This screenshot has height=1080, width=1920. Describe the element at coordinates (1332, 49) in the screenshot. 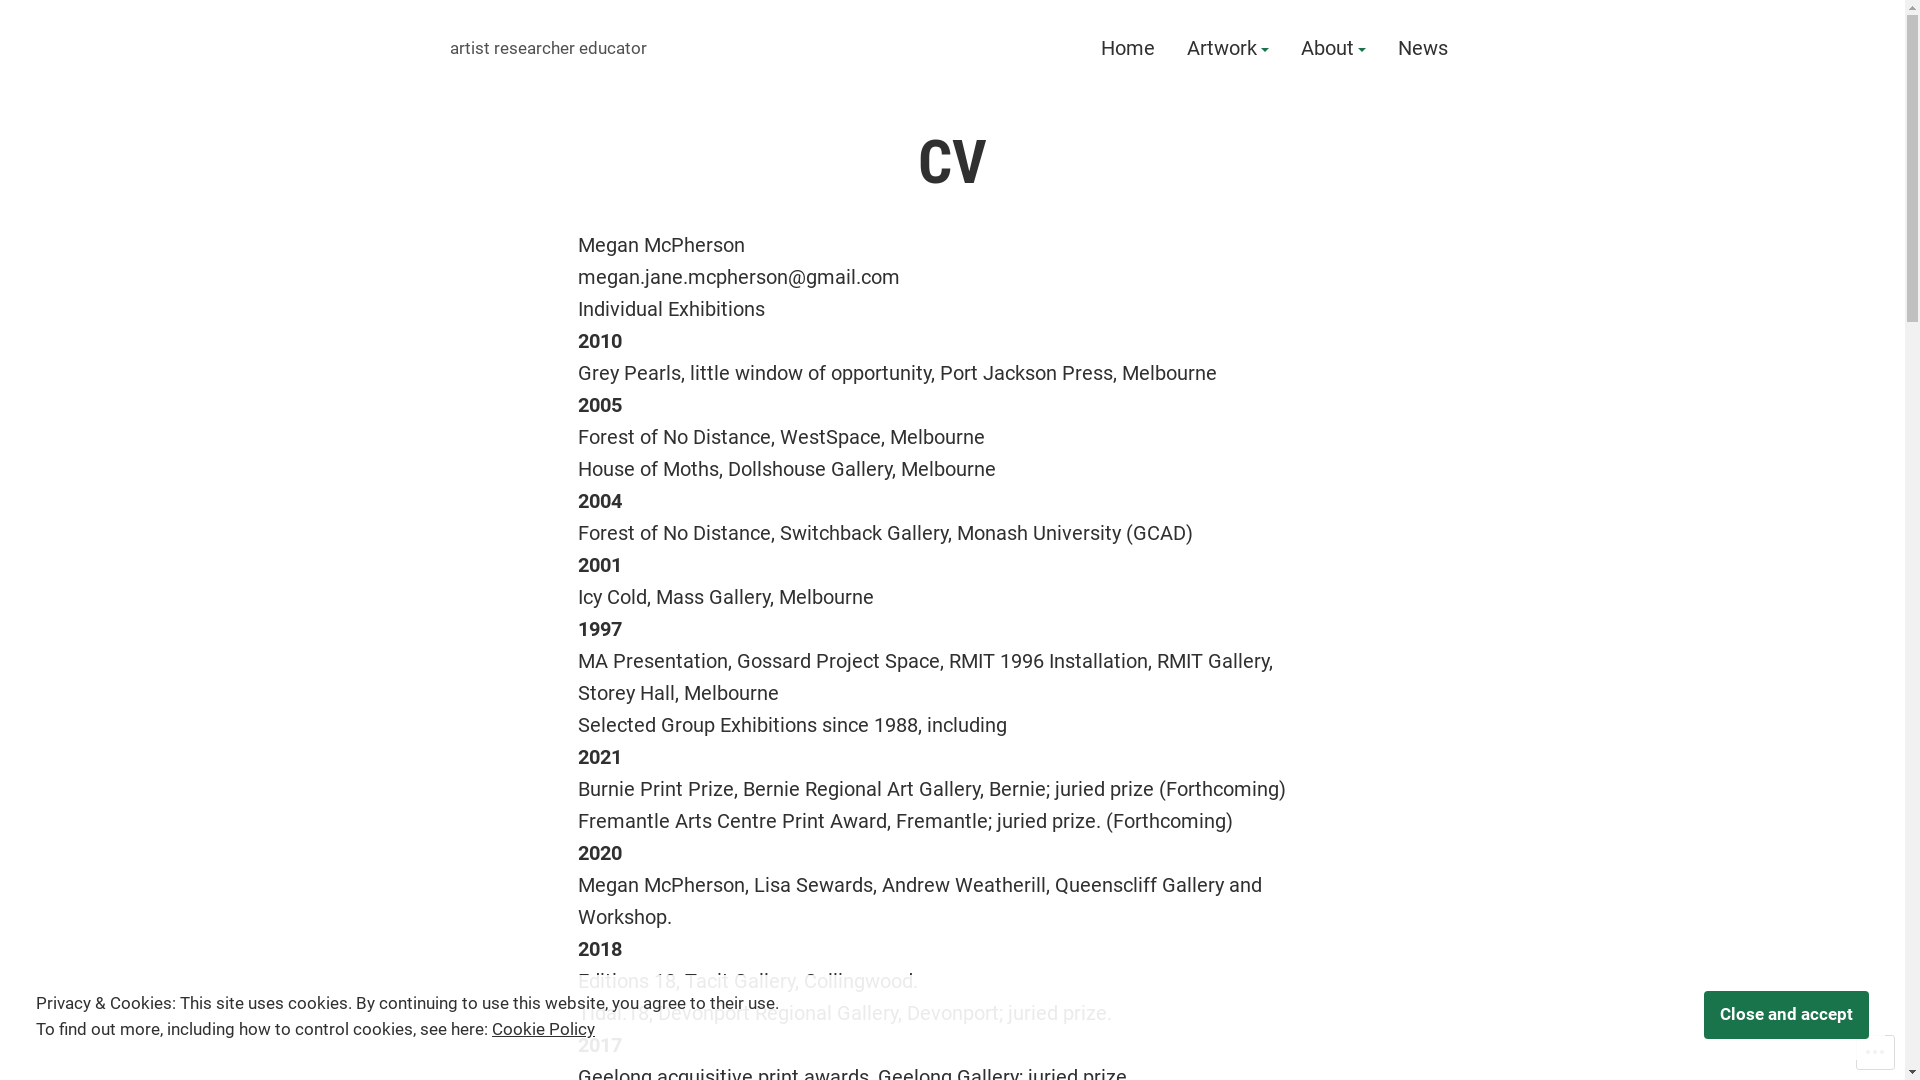

I see `About` at that location.